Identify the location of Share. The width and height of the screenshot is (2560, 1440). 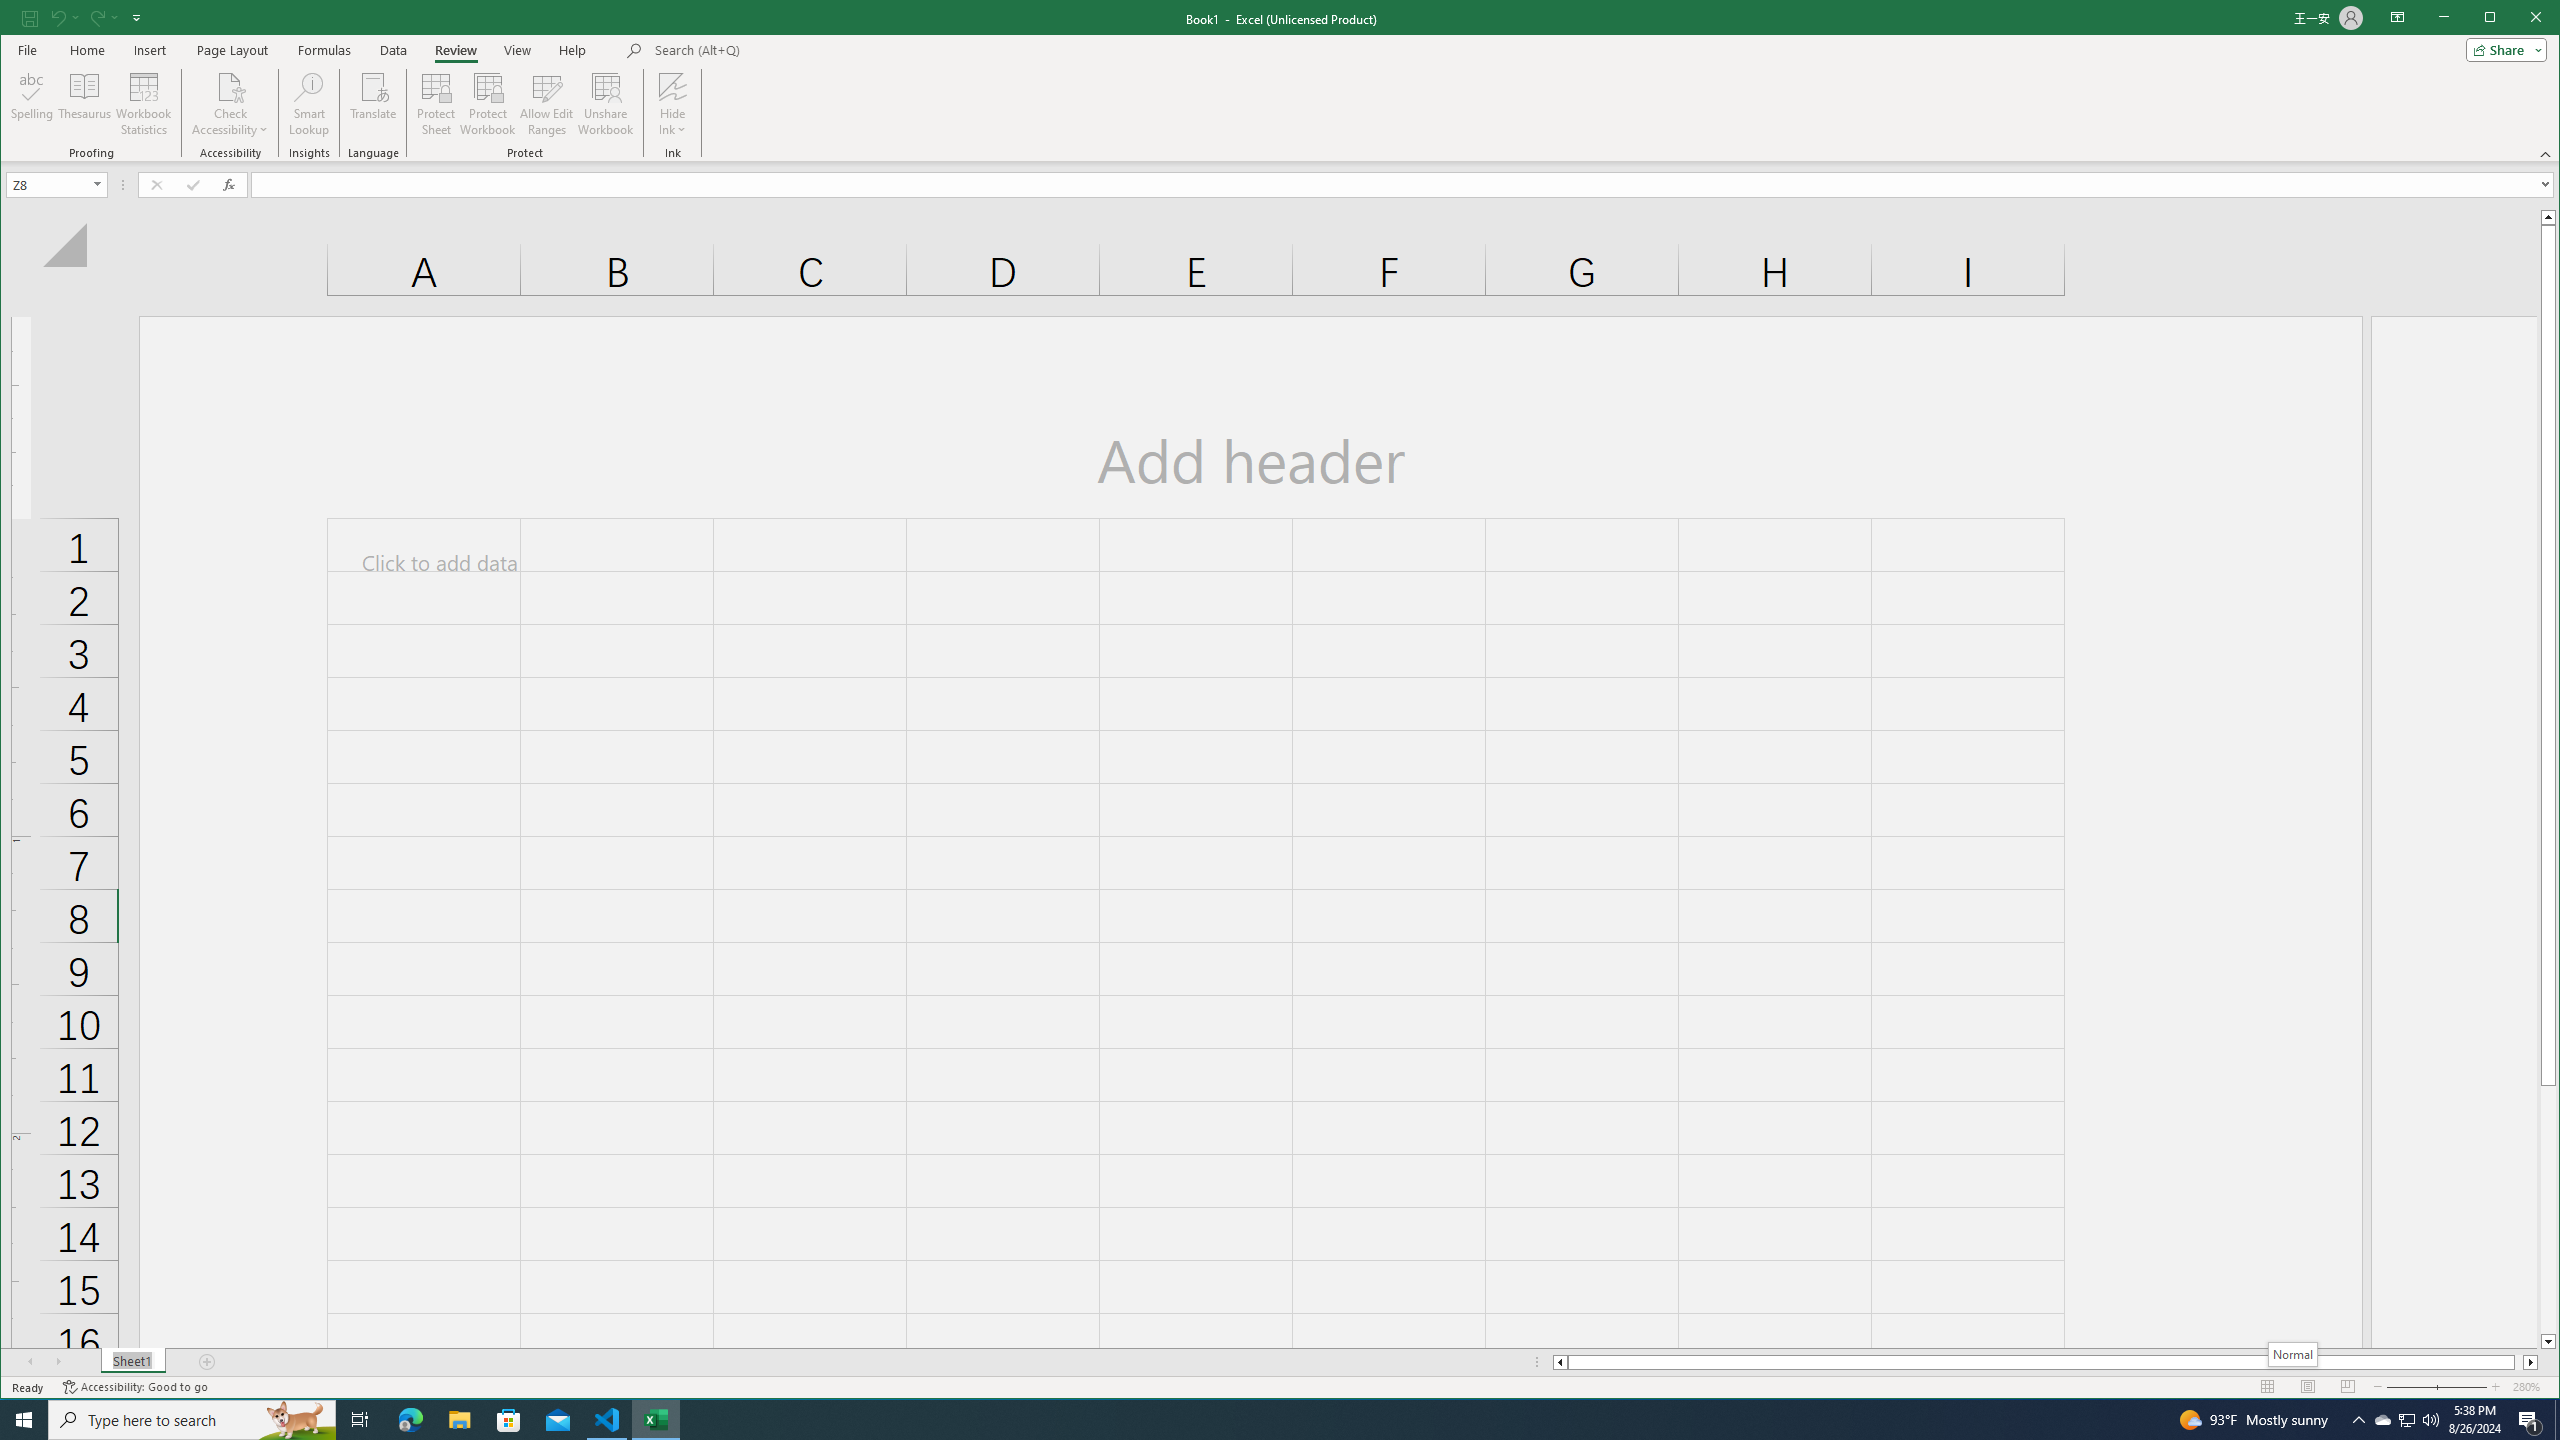
(2502, 49).